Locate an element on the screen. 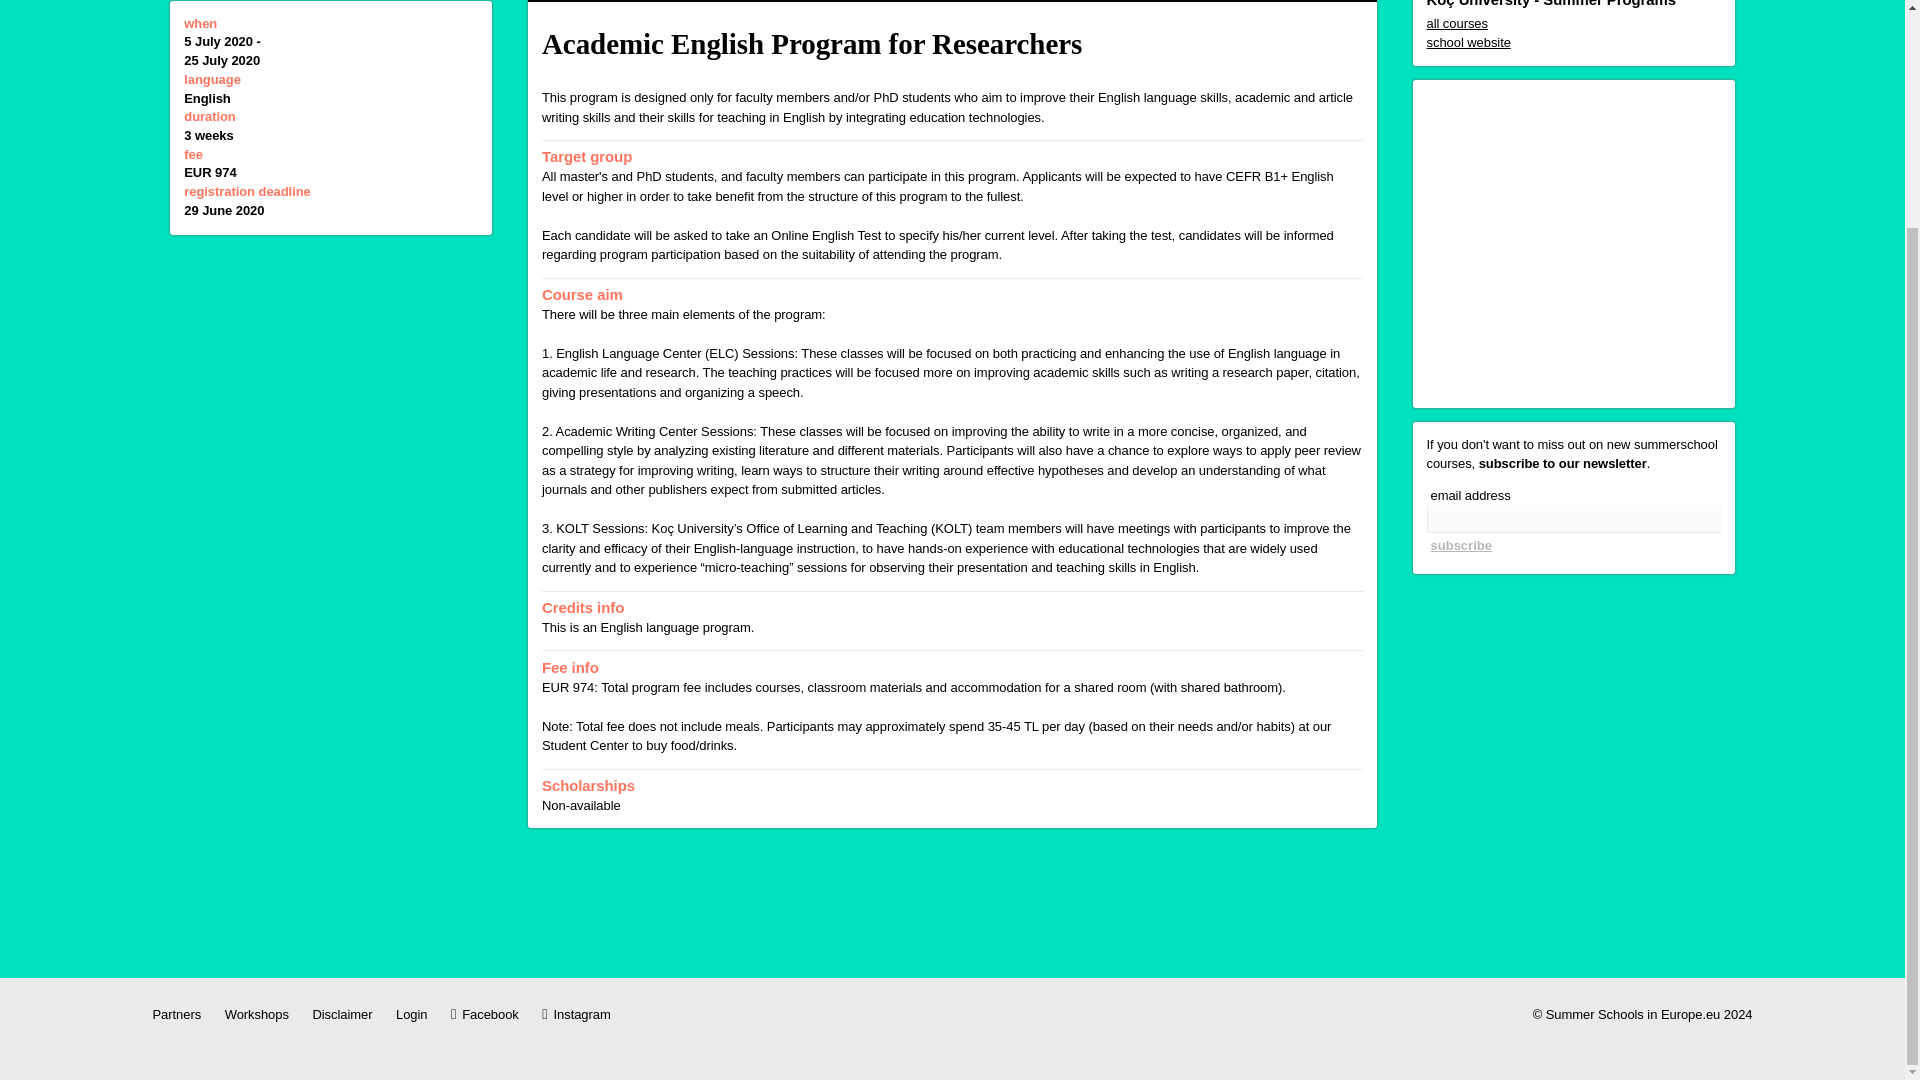 The height and width of the screenshot is (1080, 1920). Facebook is located at coordinates (484, 1014).